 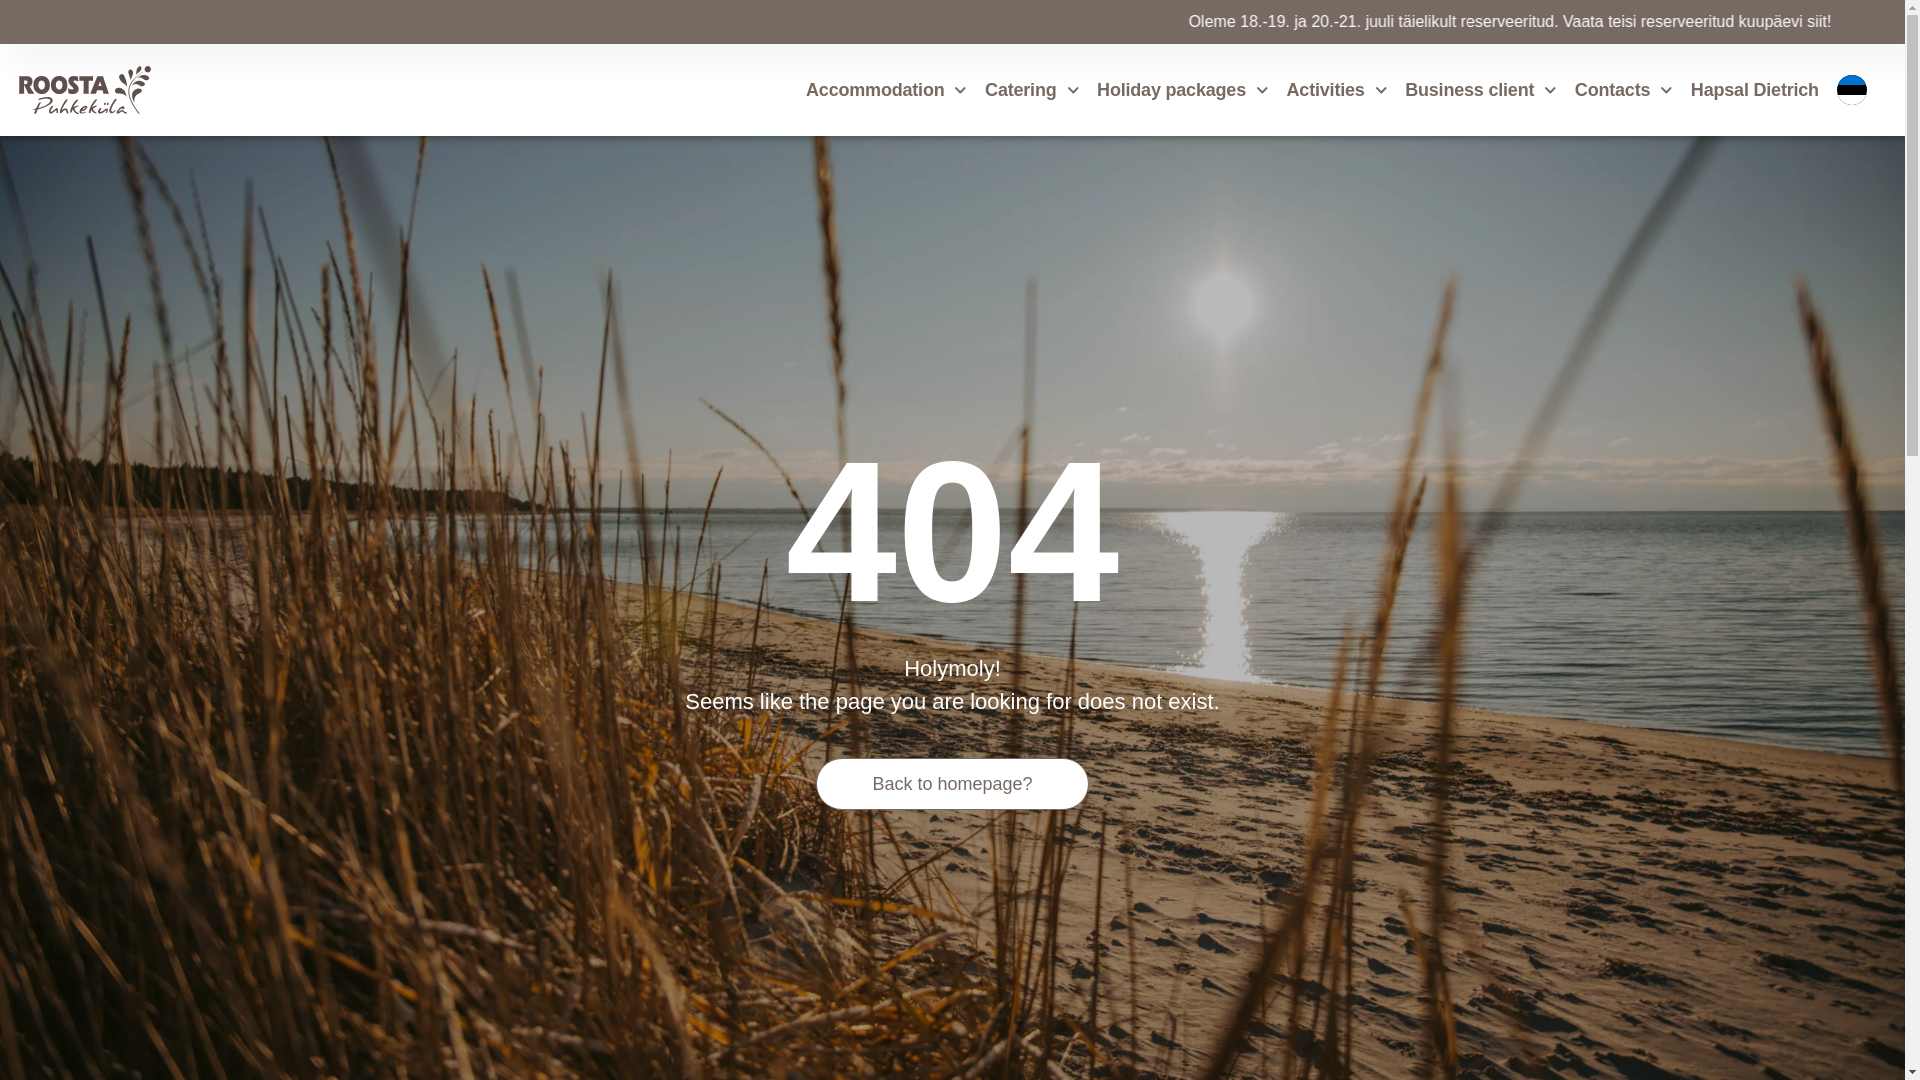 I want to click on Contacts, so click(x=1623, y=90).